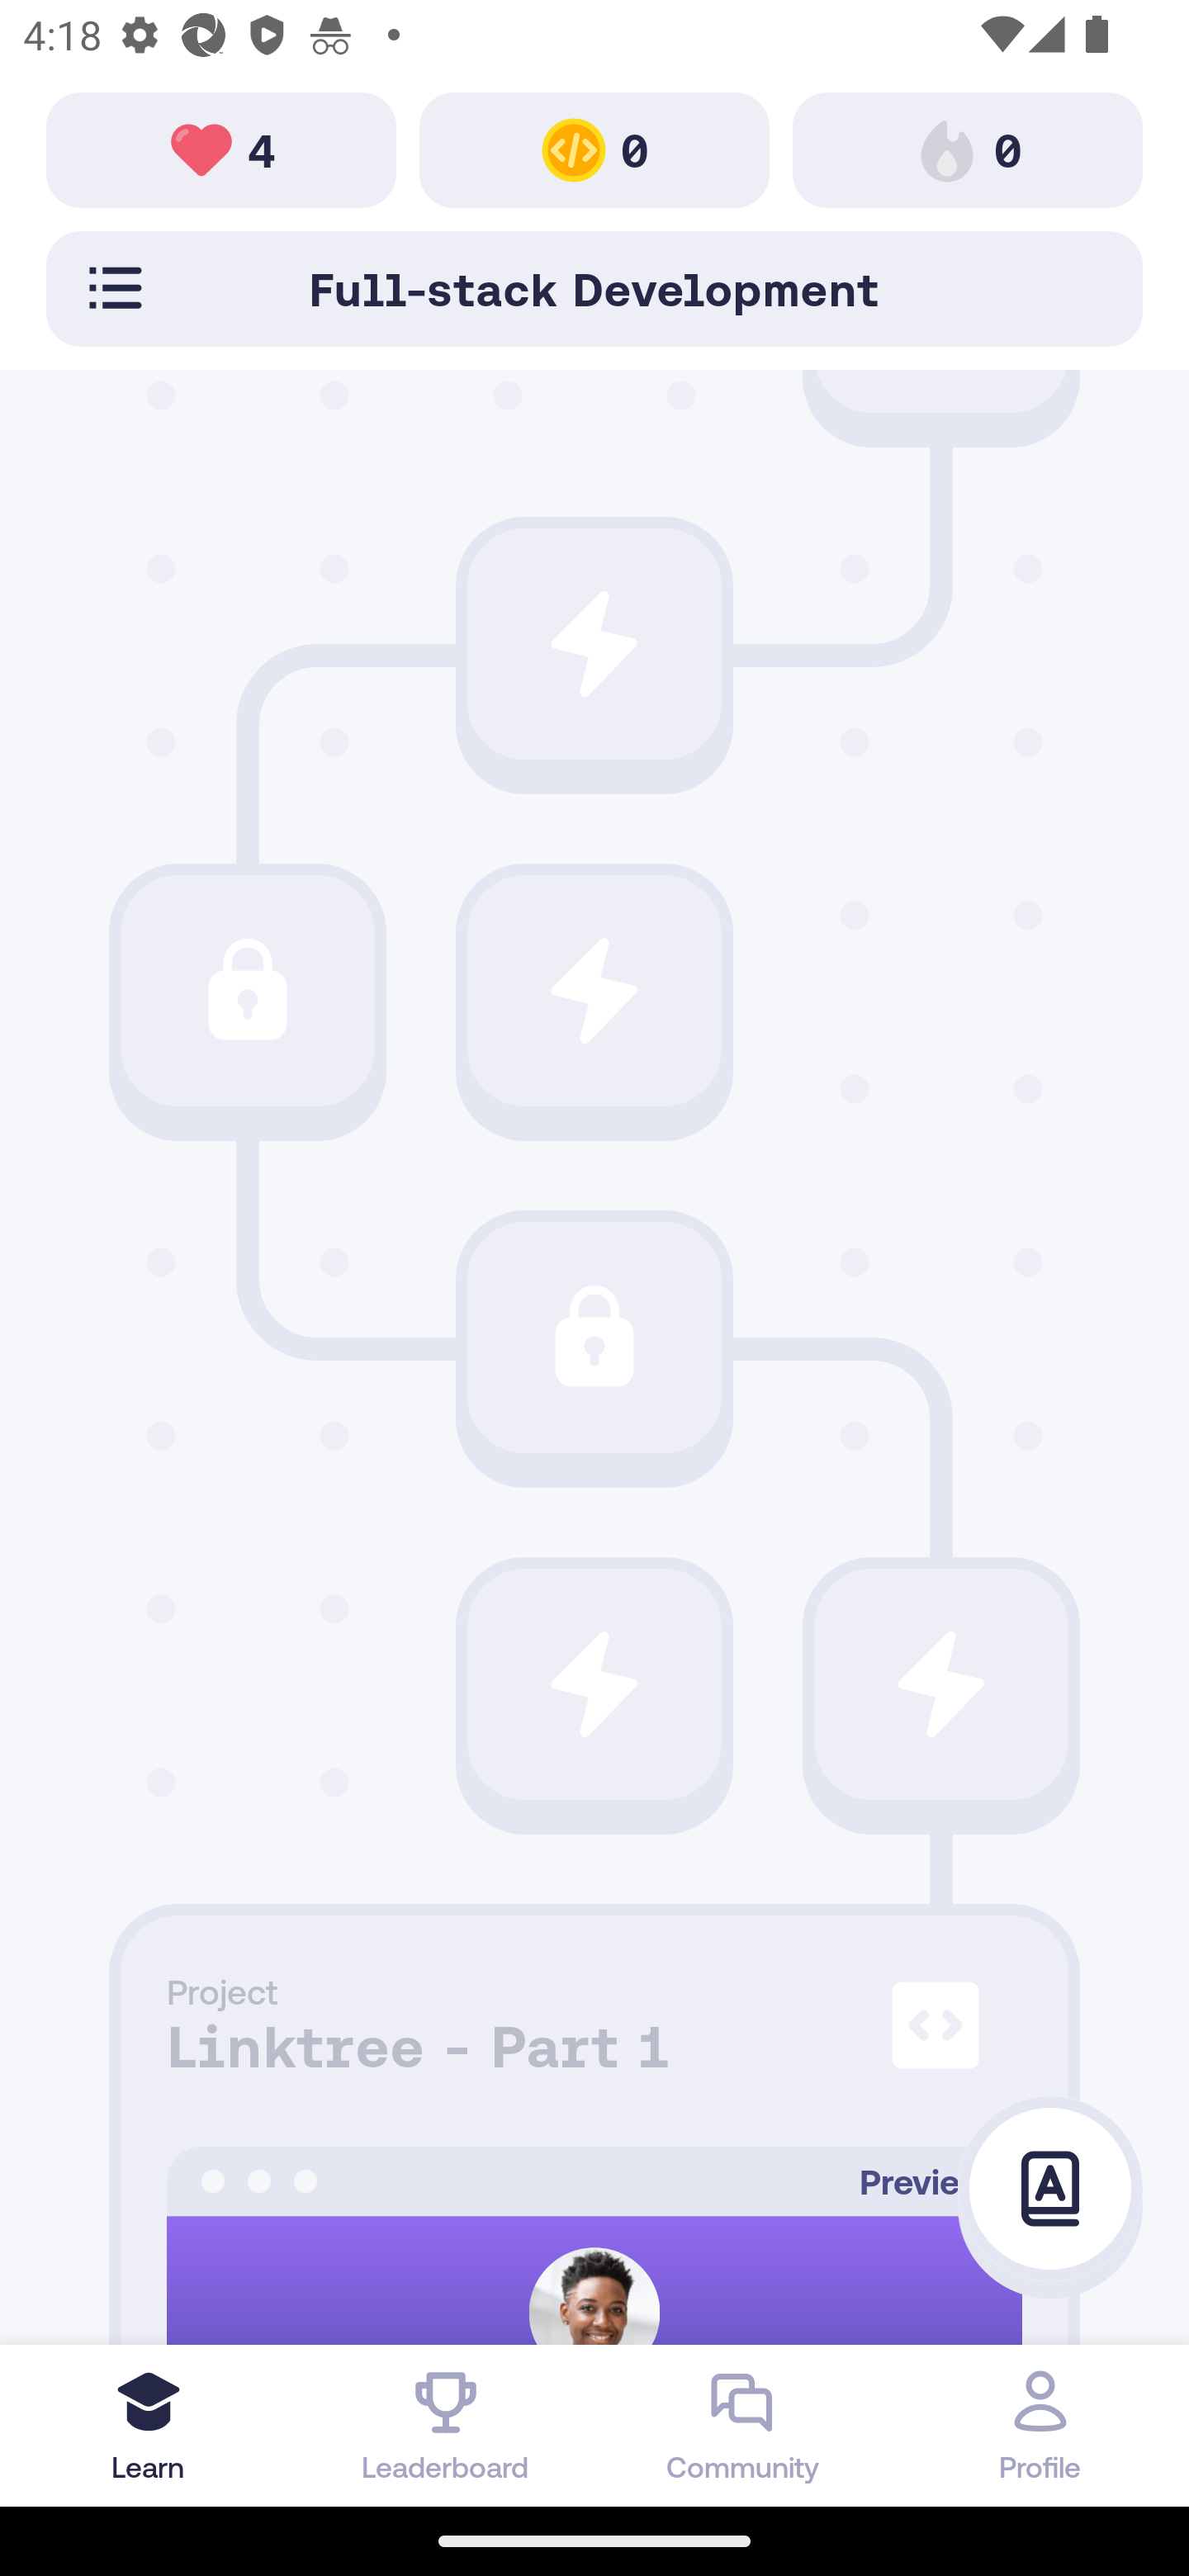 The height and width of the screenshot is (2576, 1189). Describe the element at coordinates (594, 990) in the screenshot. I see `Path Icon` at that location.